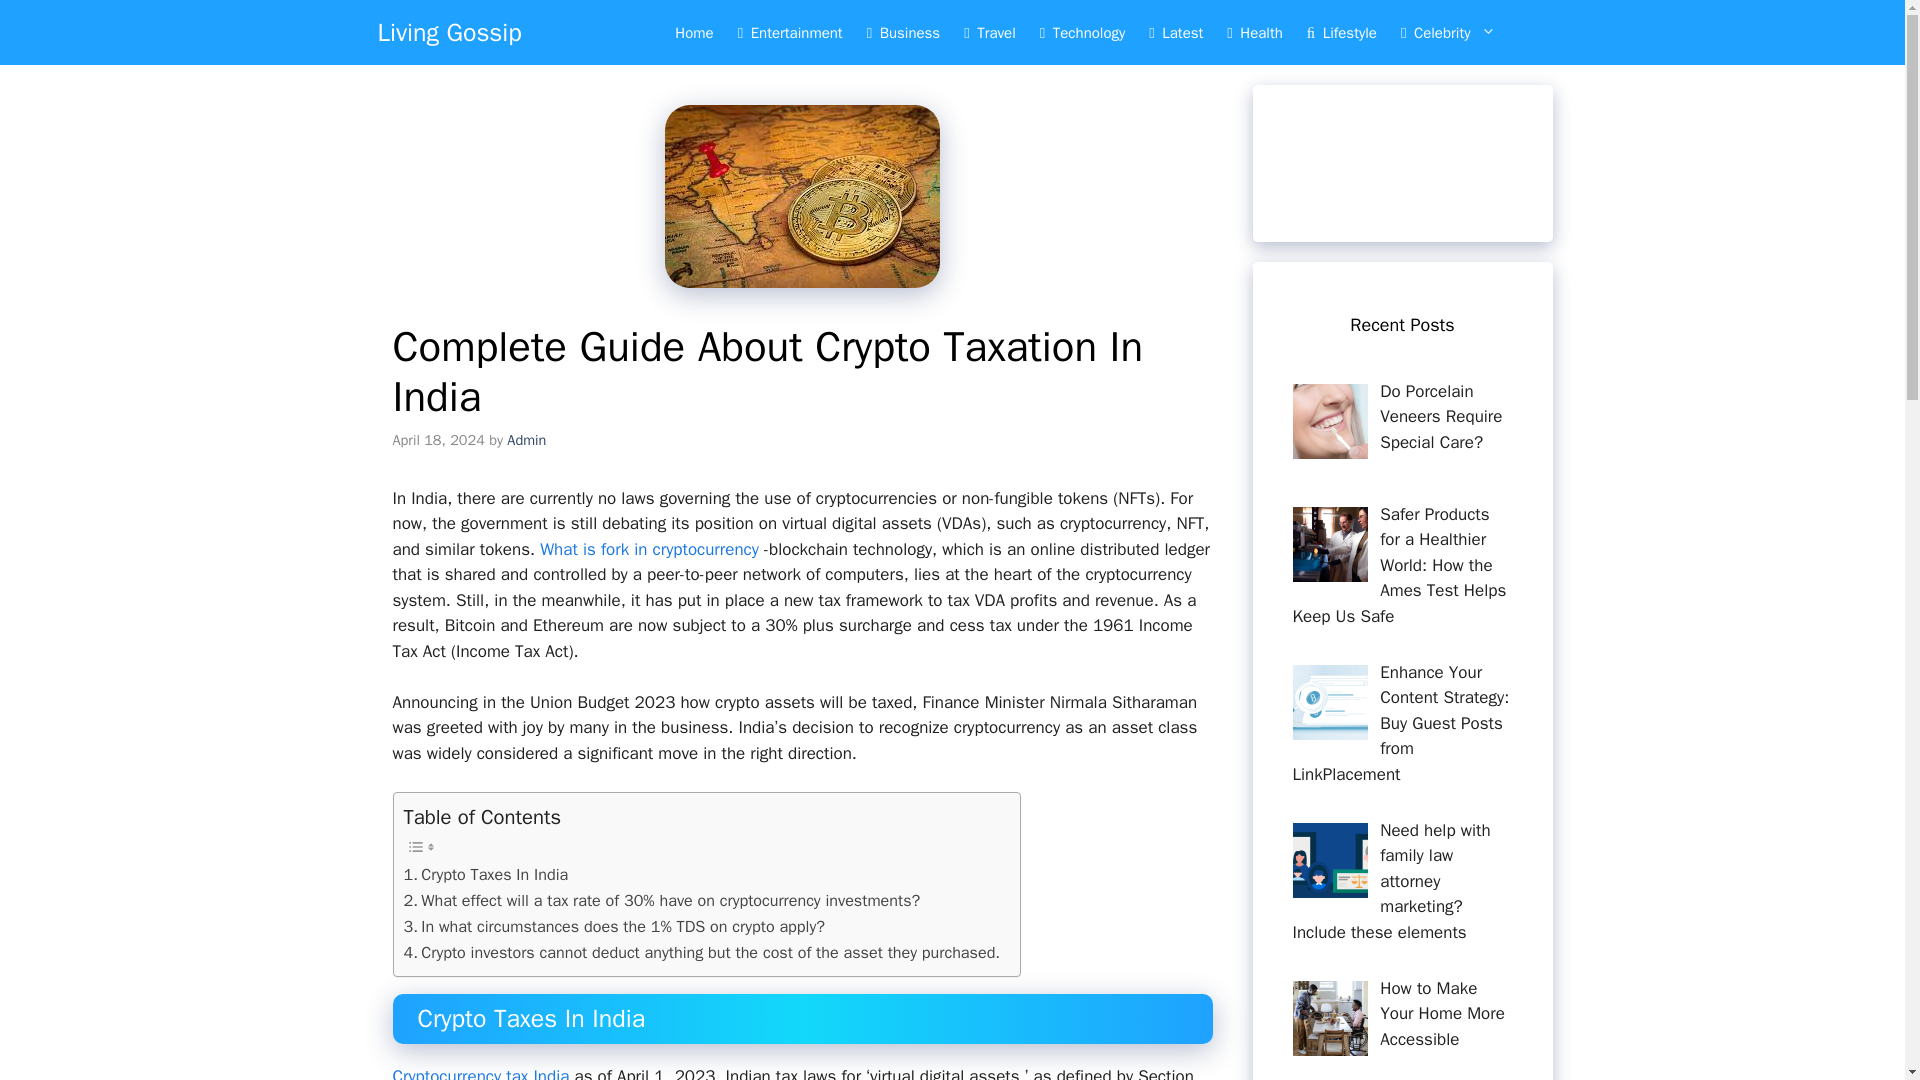 The height and width of the screenshot is (1080, 1920). What do you see at coordinates (903, 32) in the screenshot?
I see `Business` at bounding box center [903, 32].